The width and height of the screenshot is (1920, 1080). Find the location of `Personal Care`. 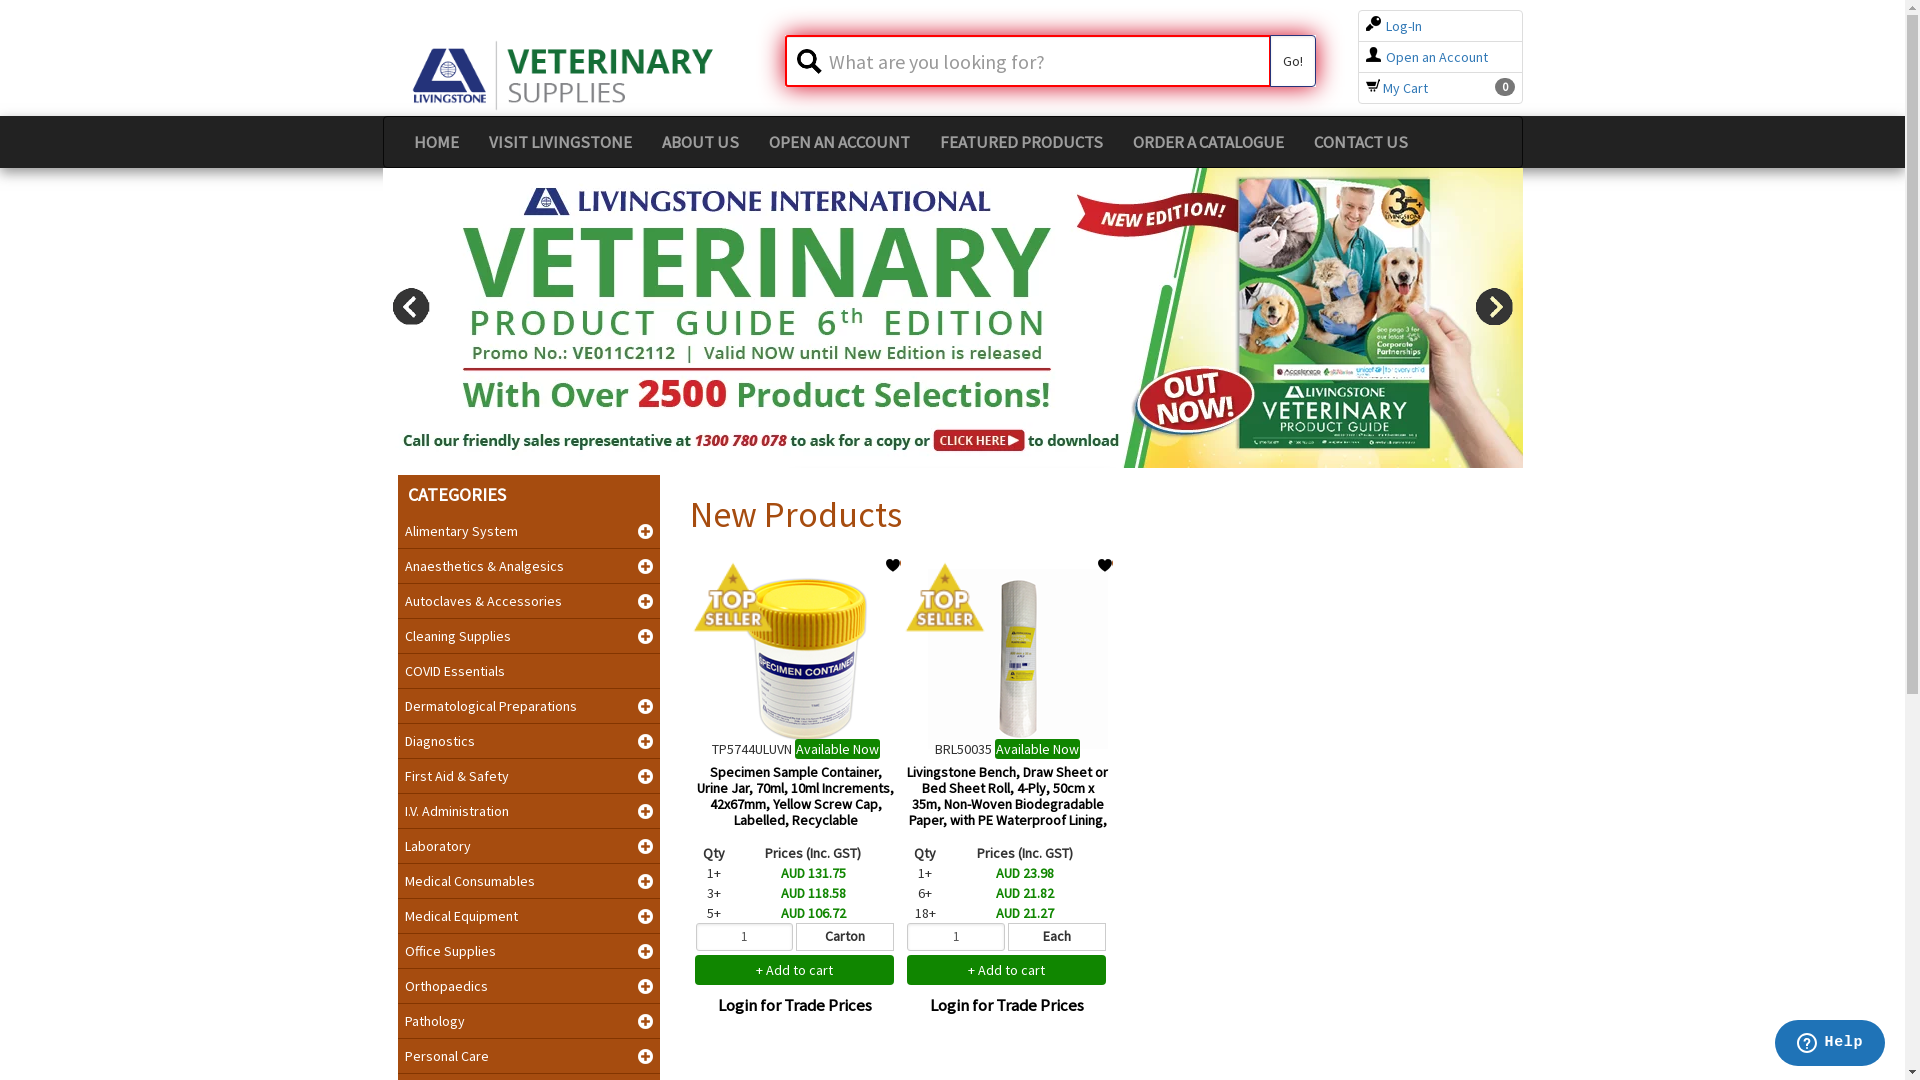

Personal Care is located at coordinates (530, 1056).